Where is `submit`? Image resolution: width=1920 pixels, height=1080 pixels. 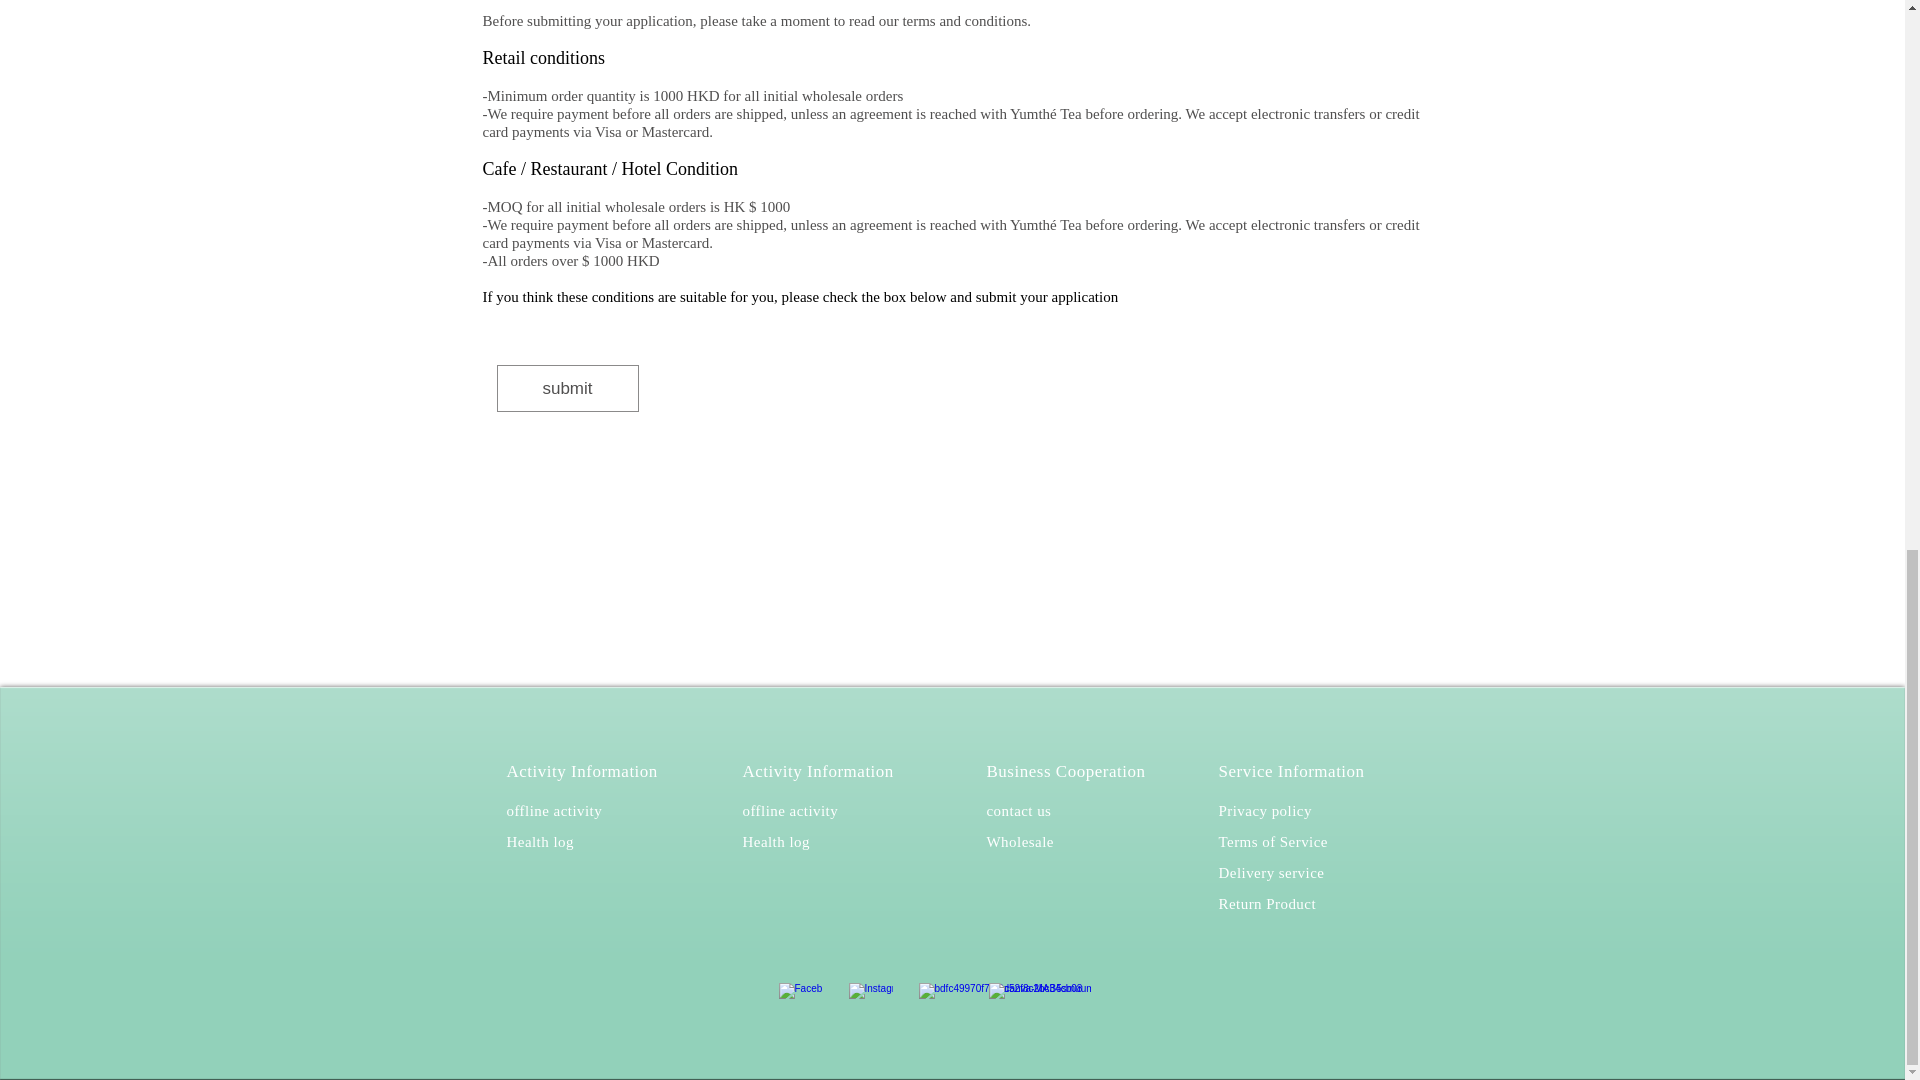
submit is located at coordinates (566, 388).